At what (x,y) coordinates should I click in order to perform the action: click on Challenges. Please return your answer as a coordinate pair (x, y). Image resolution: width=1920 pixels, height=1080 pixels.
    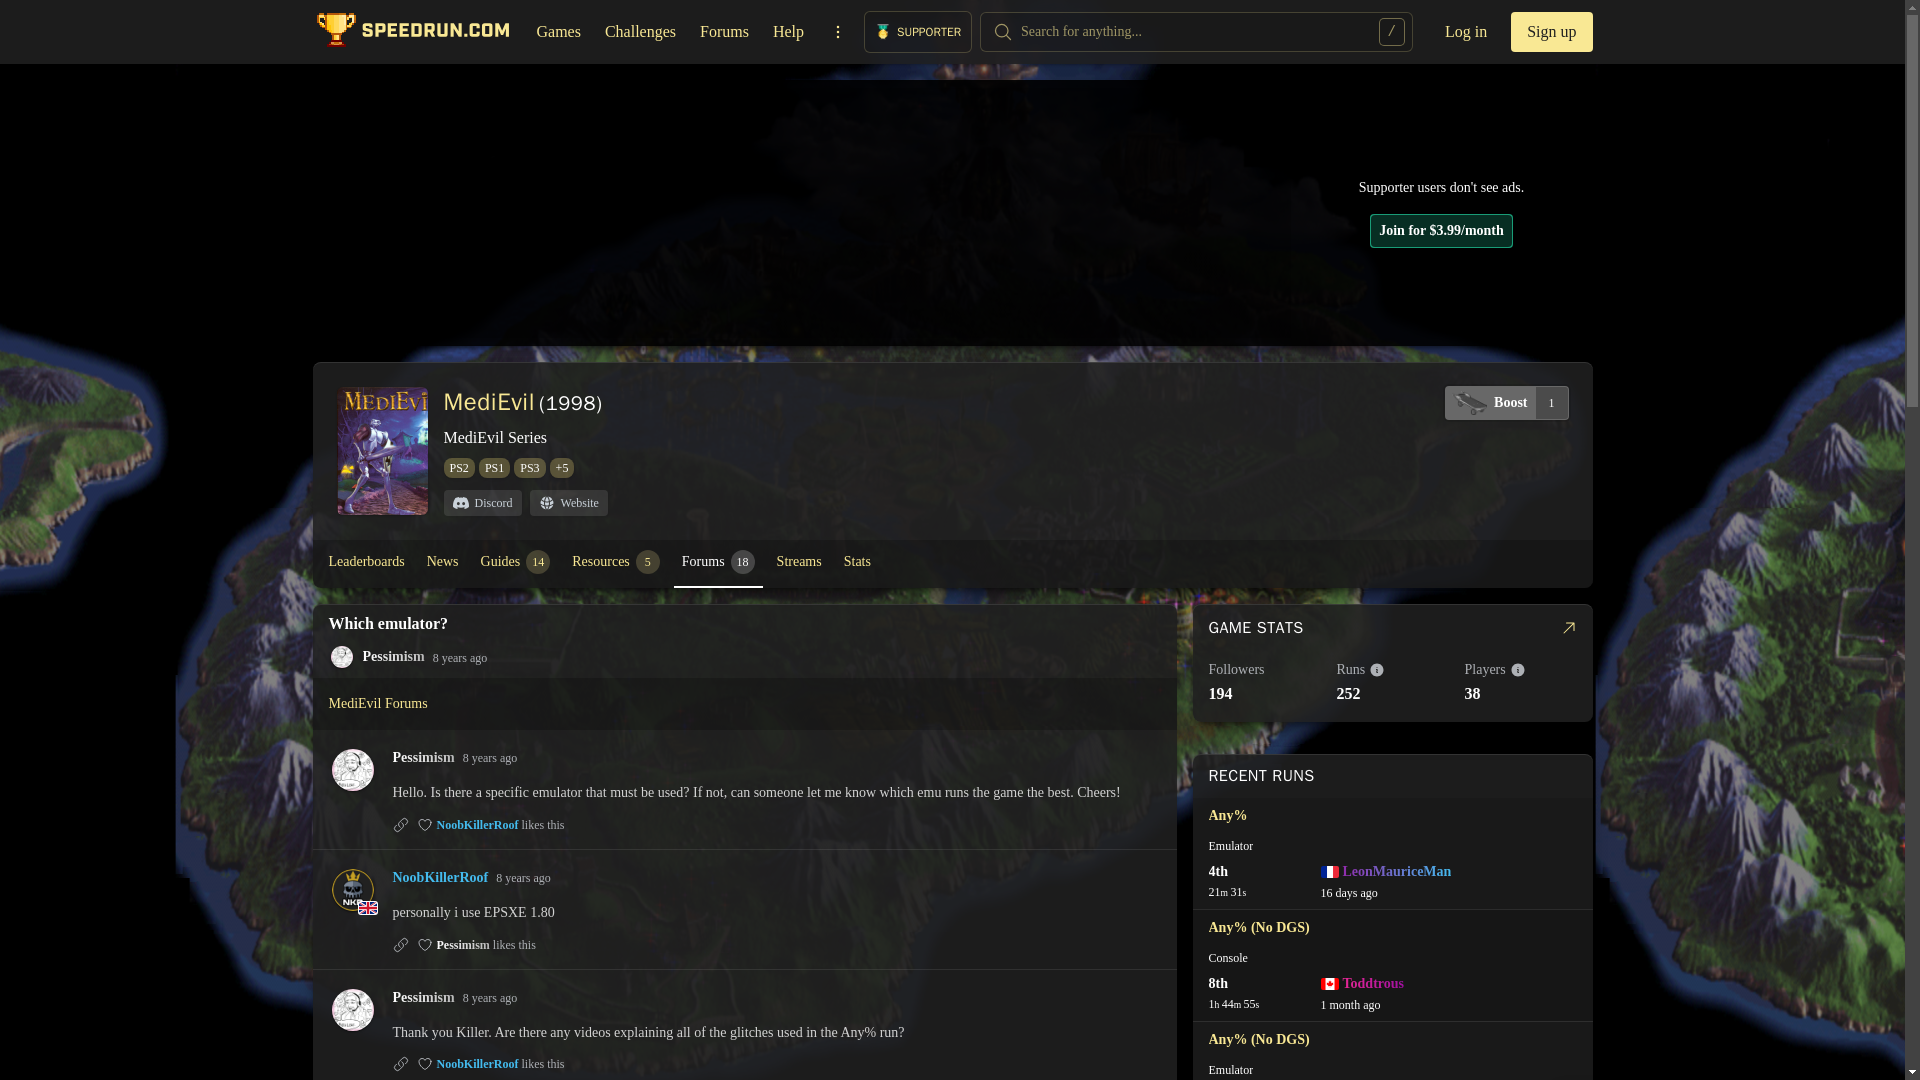
    Looking at the image, I should click on (838, 31).